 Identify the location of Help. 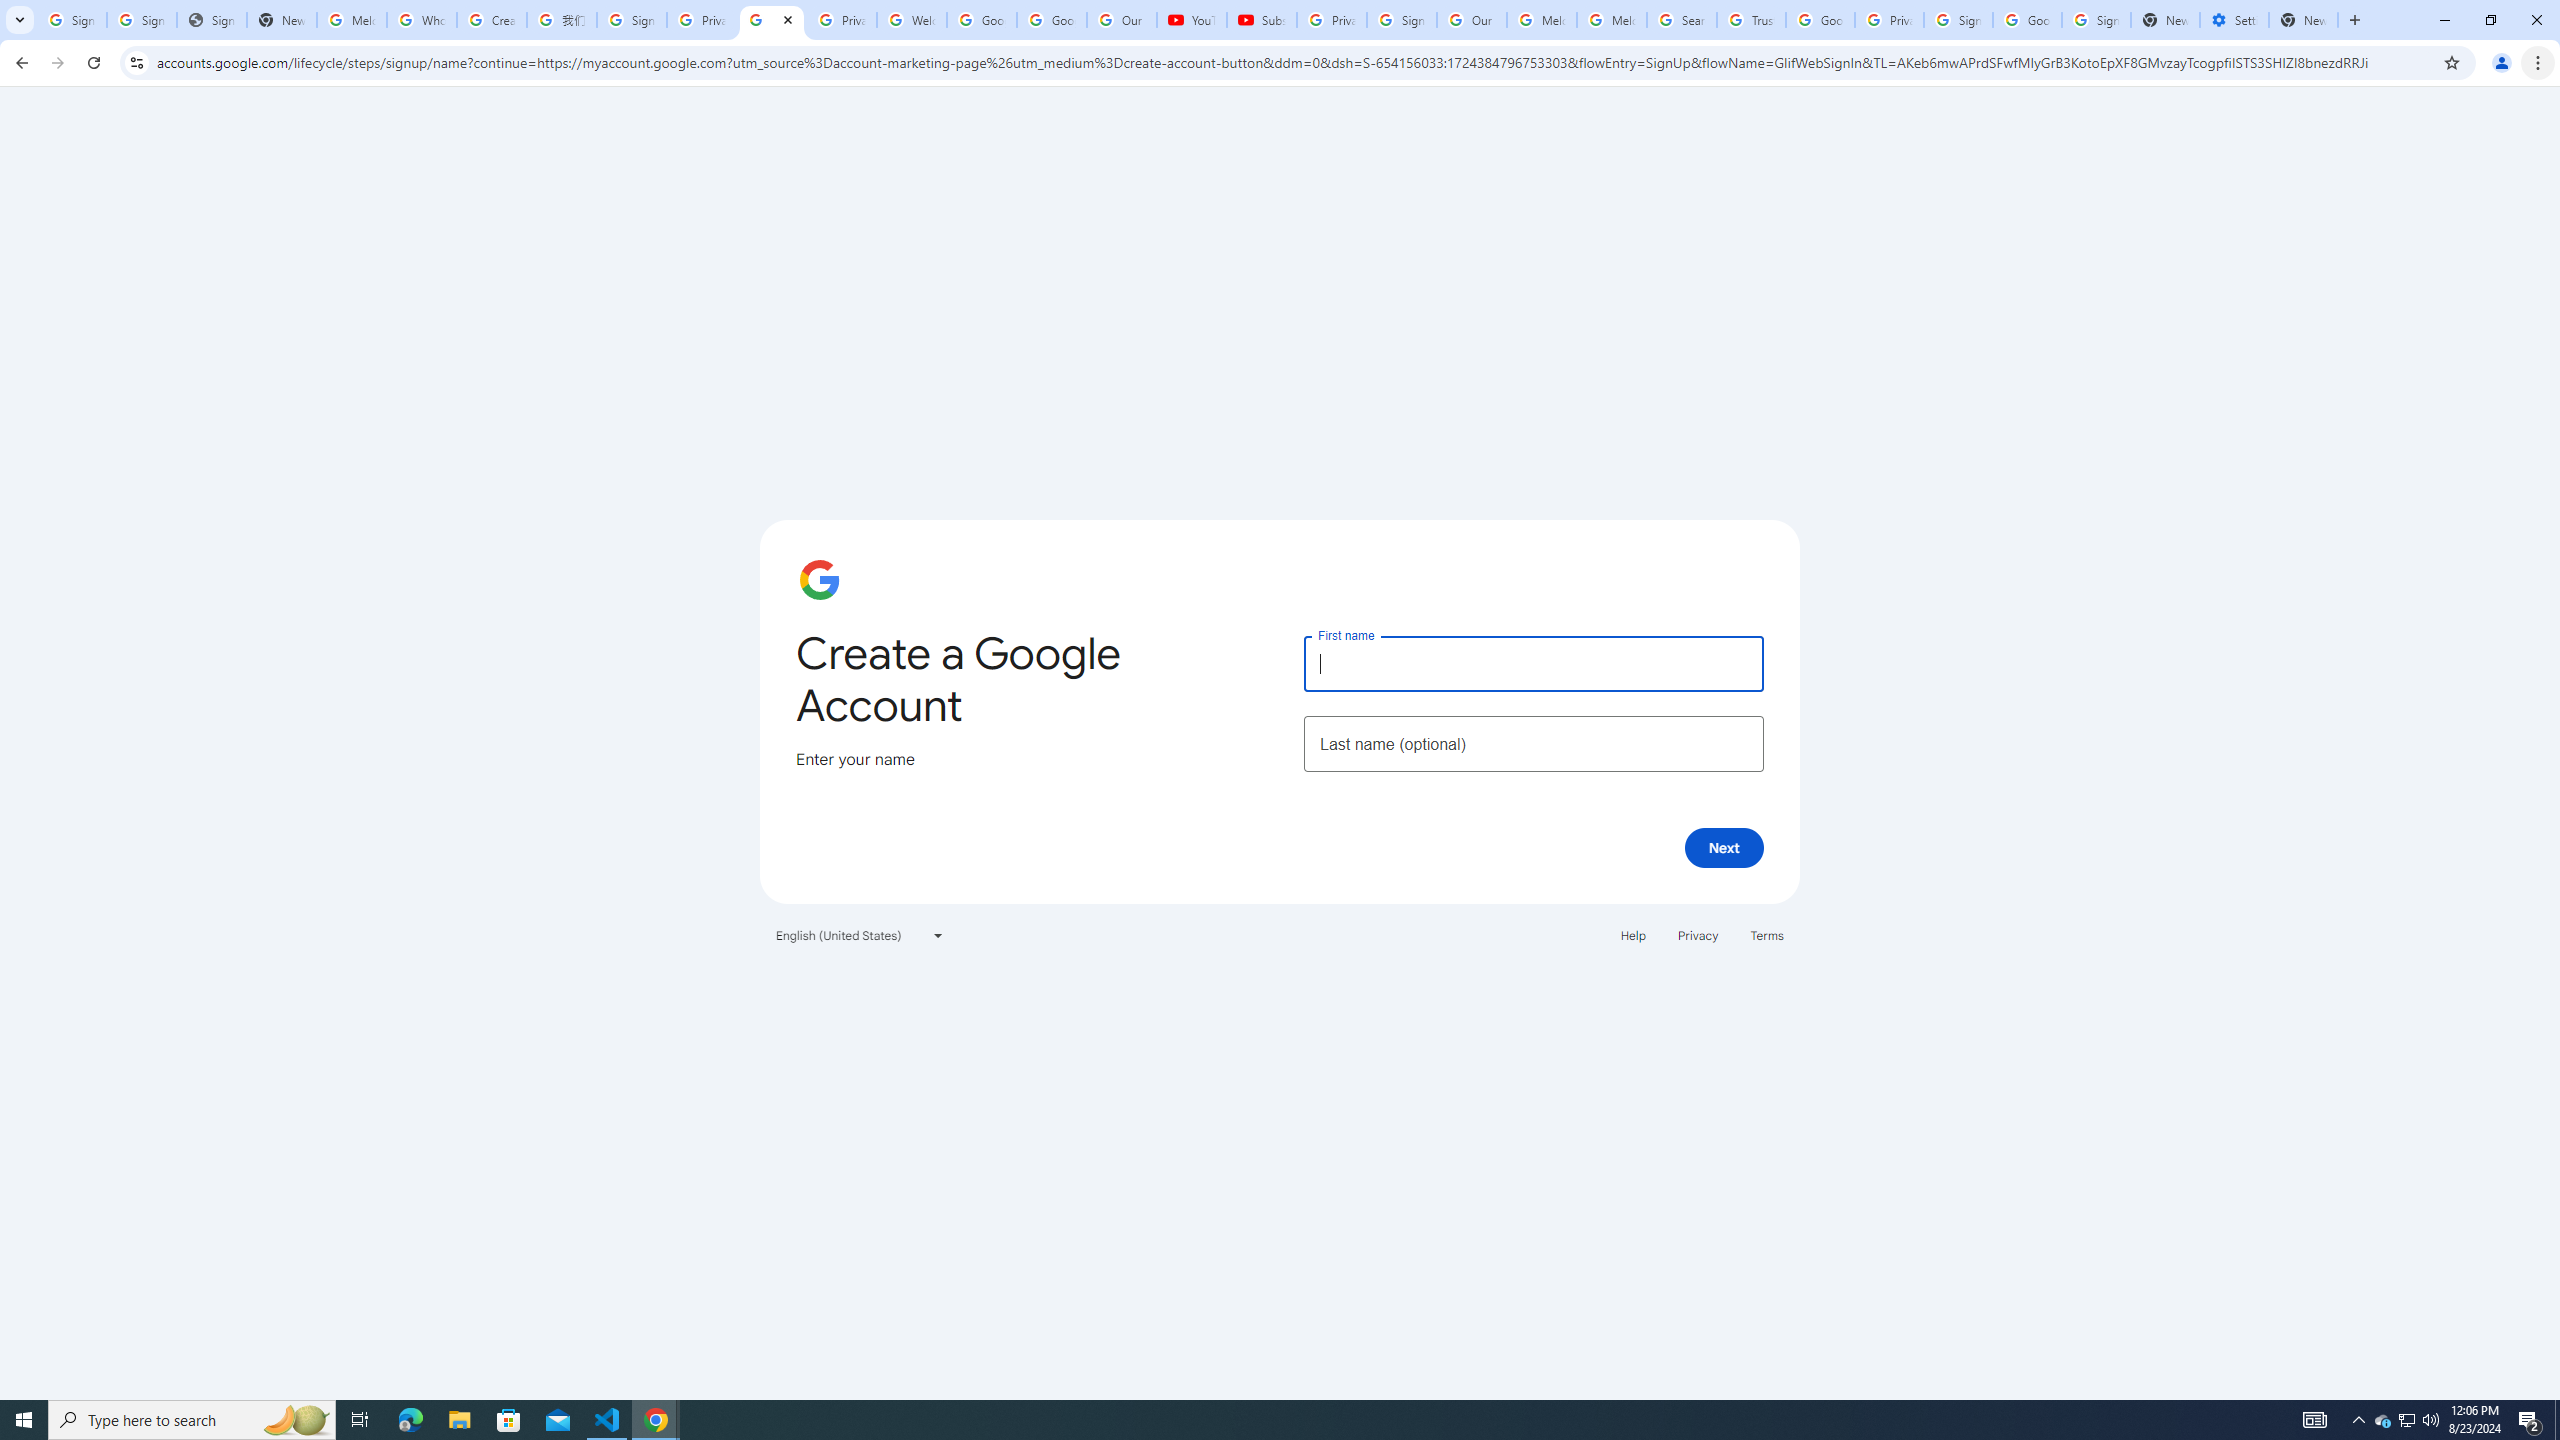
(1632, 934).